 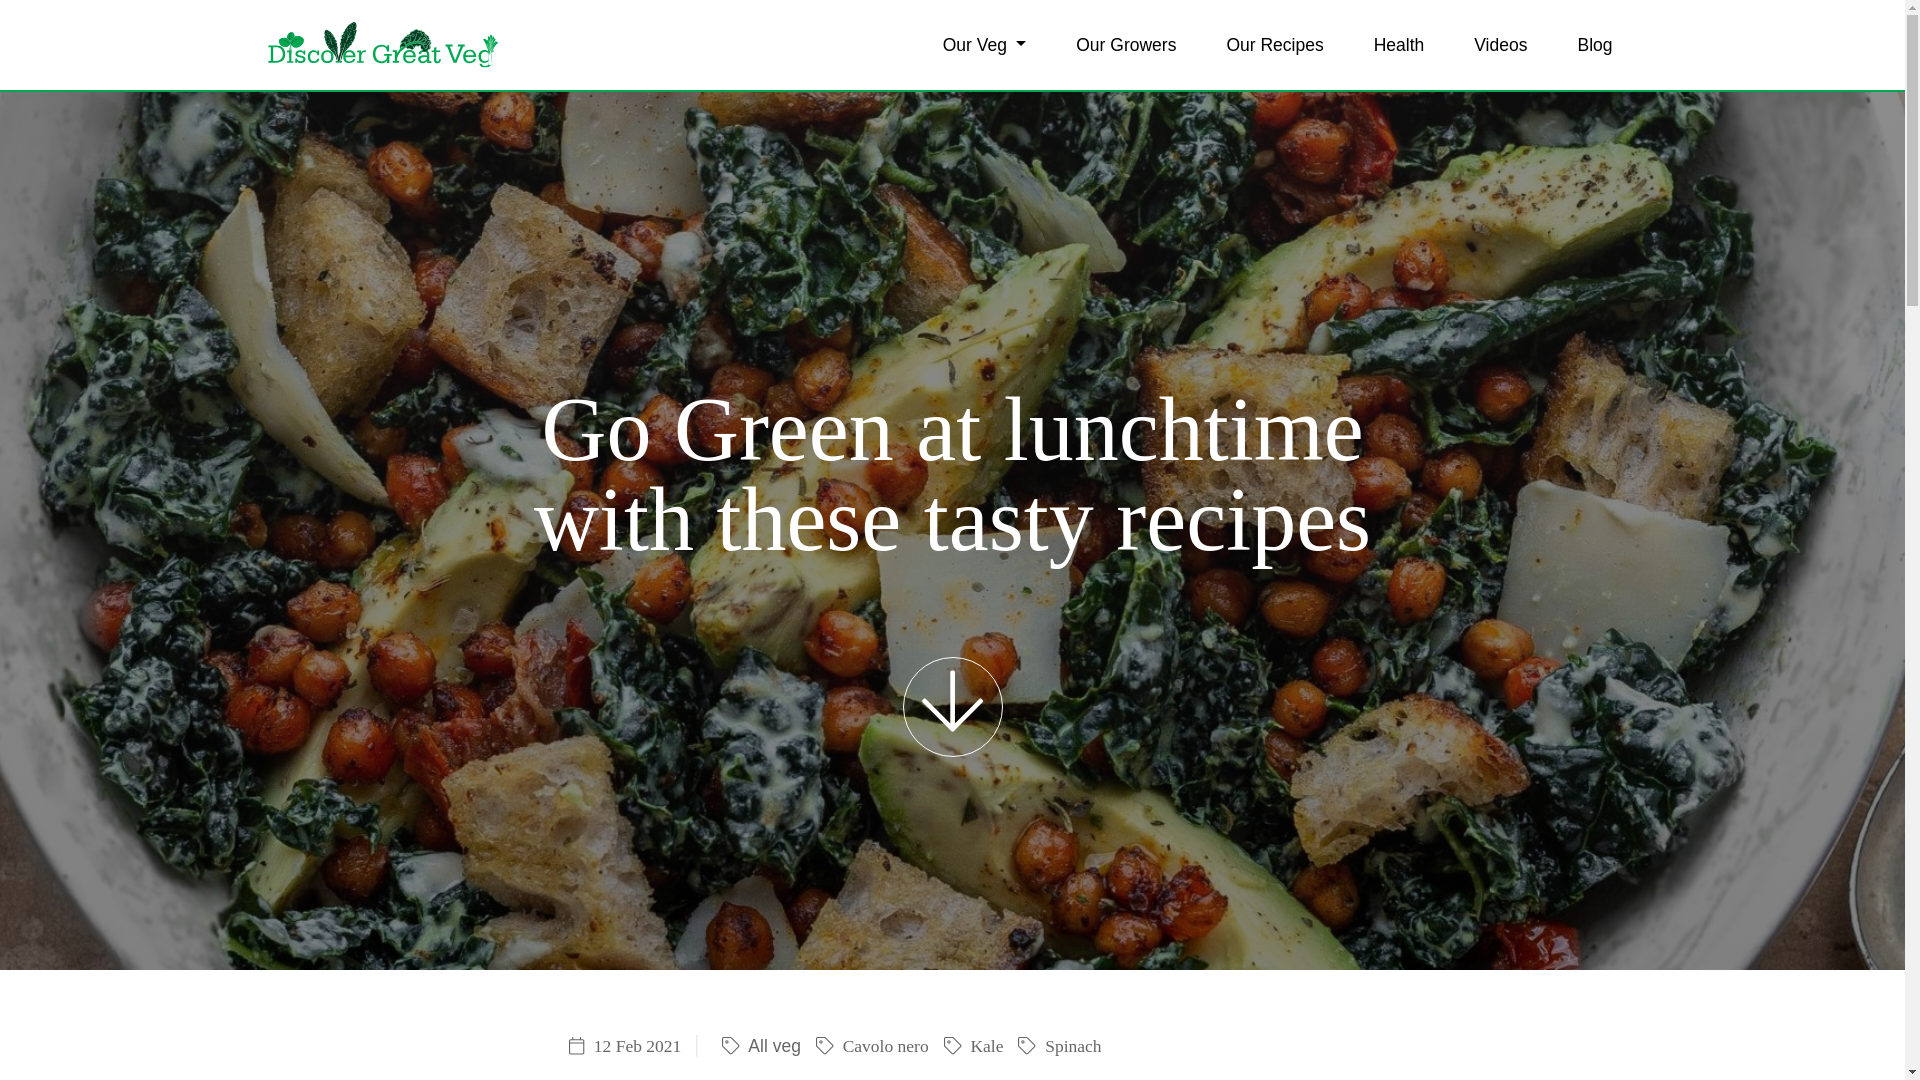 What do you see at coordinates (1126, 44) in the screenshot?
I see `Our Growers` at bounding box center [1126, 44].